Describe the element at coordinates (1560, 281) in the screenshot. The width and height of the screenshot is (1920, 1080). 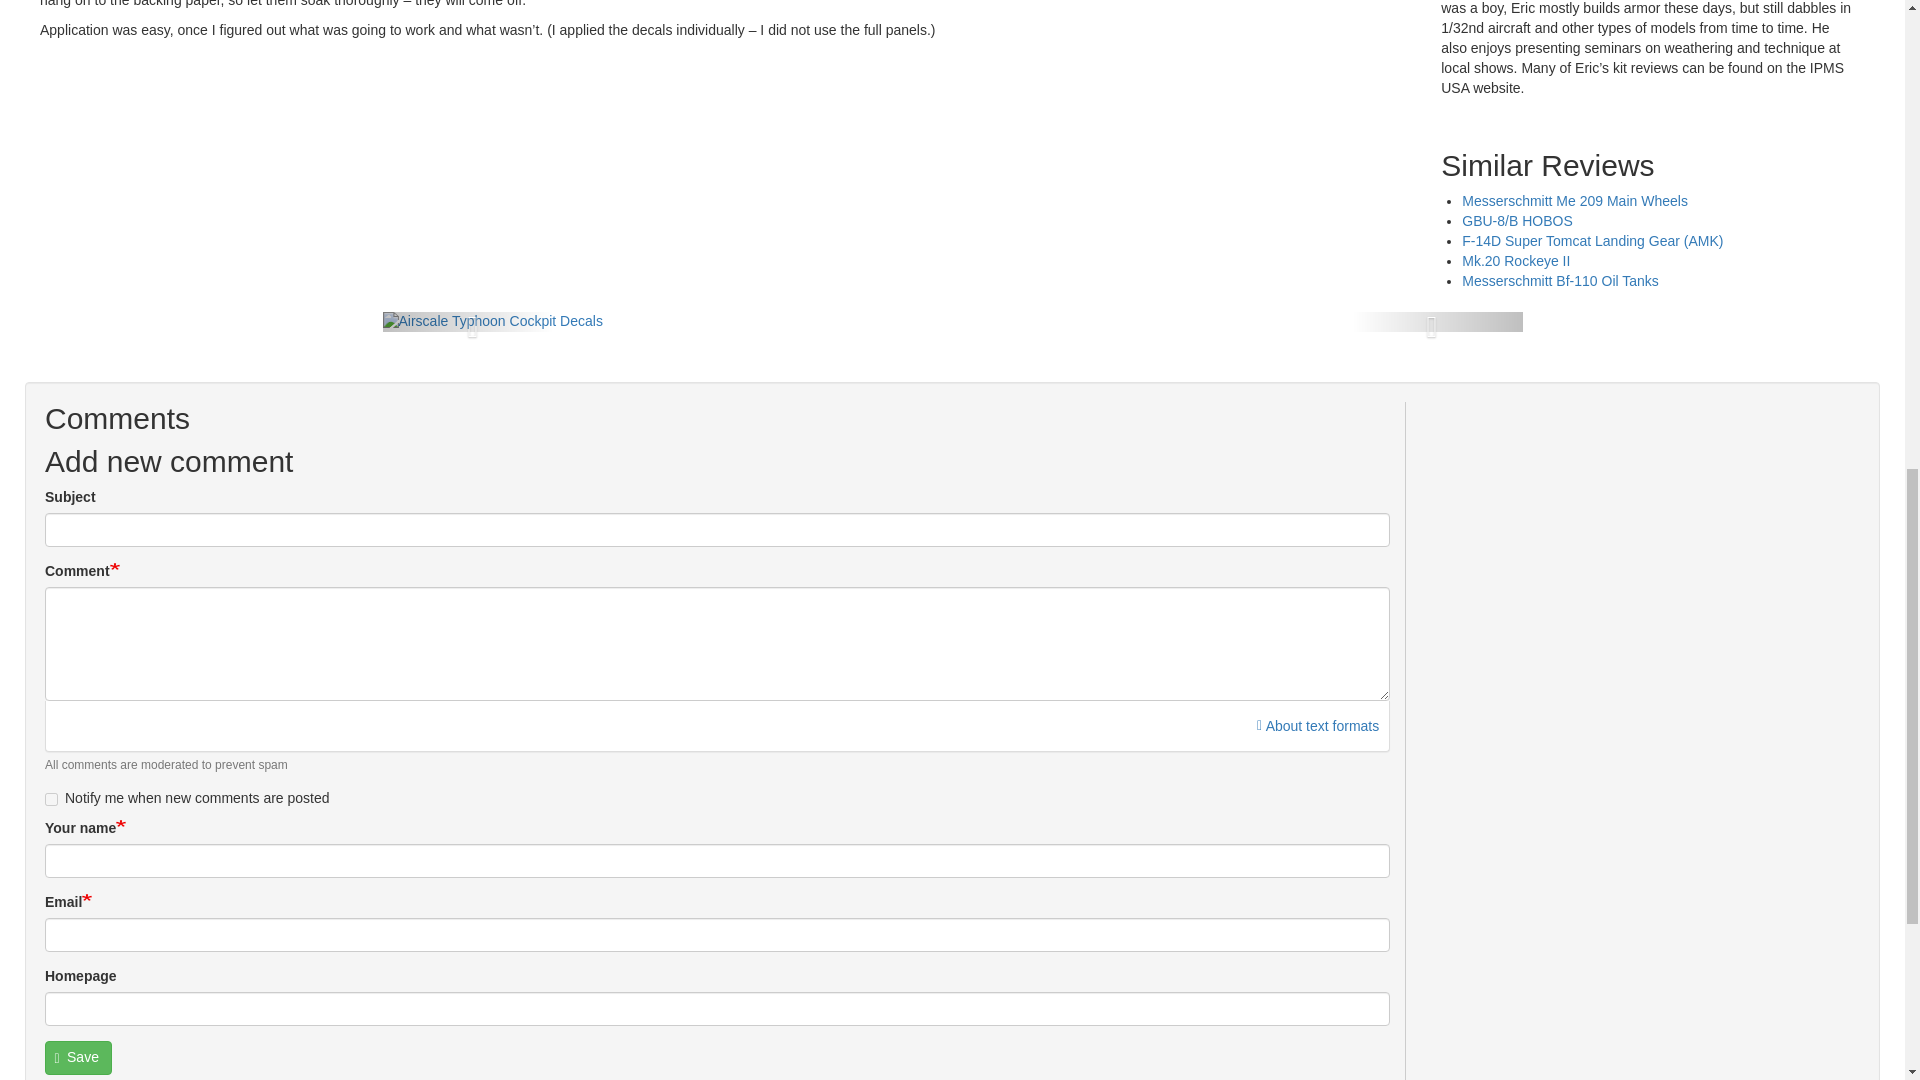
I see `Messerschmitt Bf-110 Oil Tanks` at that location.